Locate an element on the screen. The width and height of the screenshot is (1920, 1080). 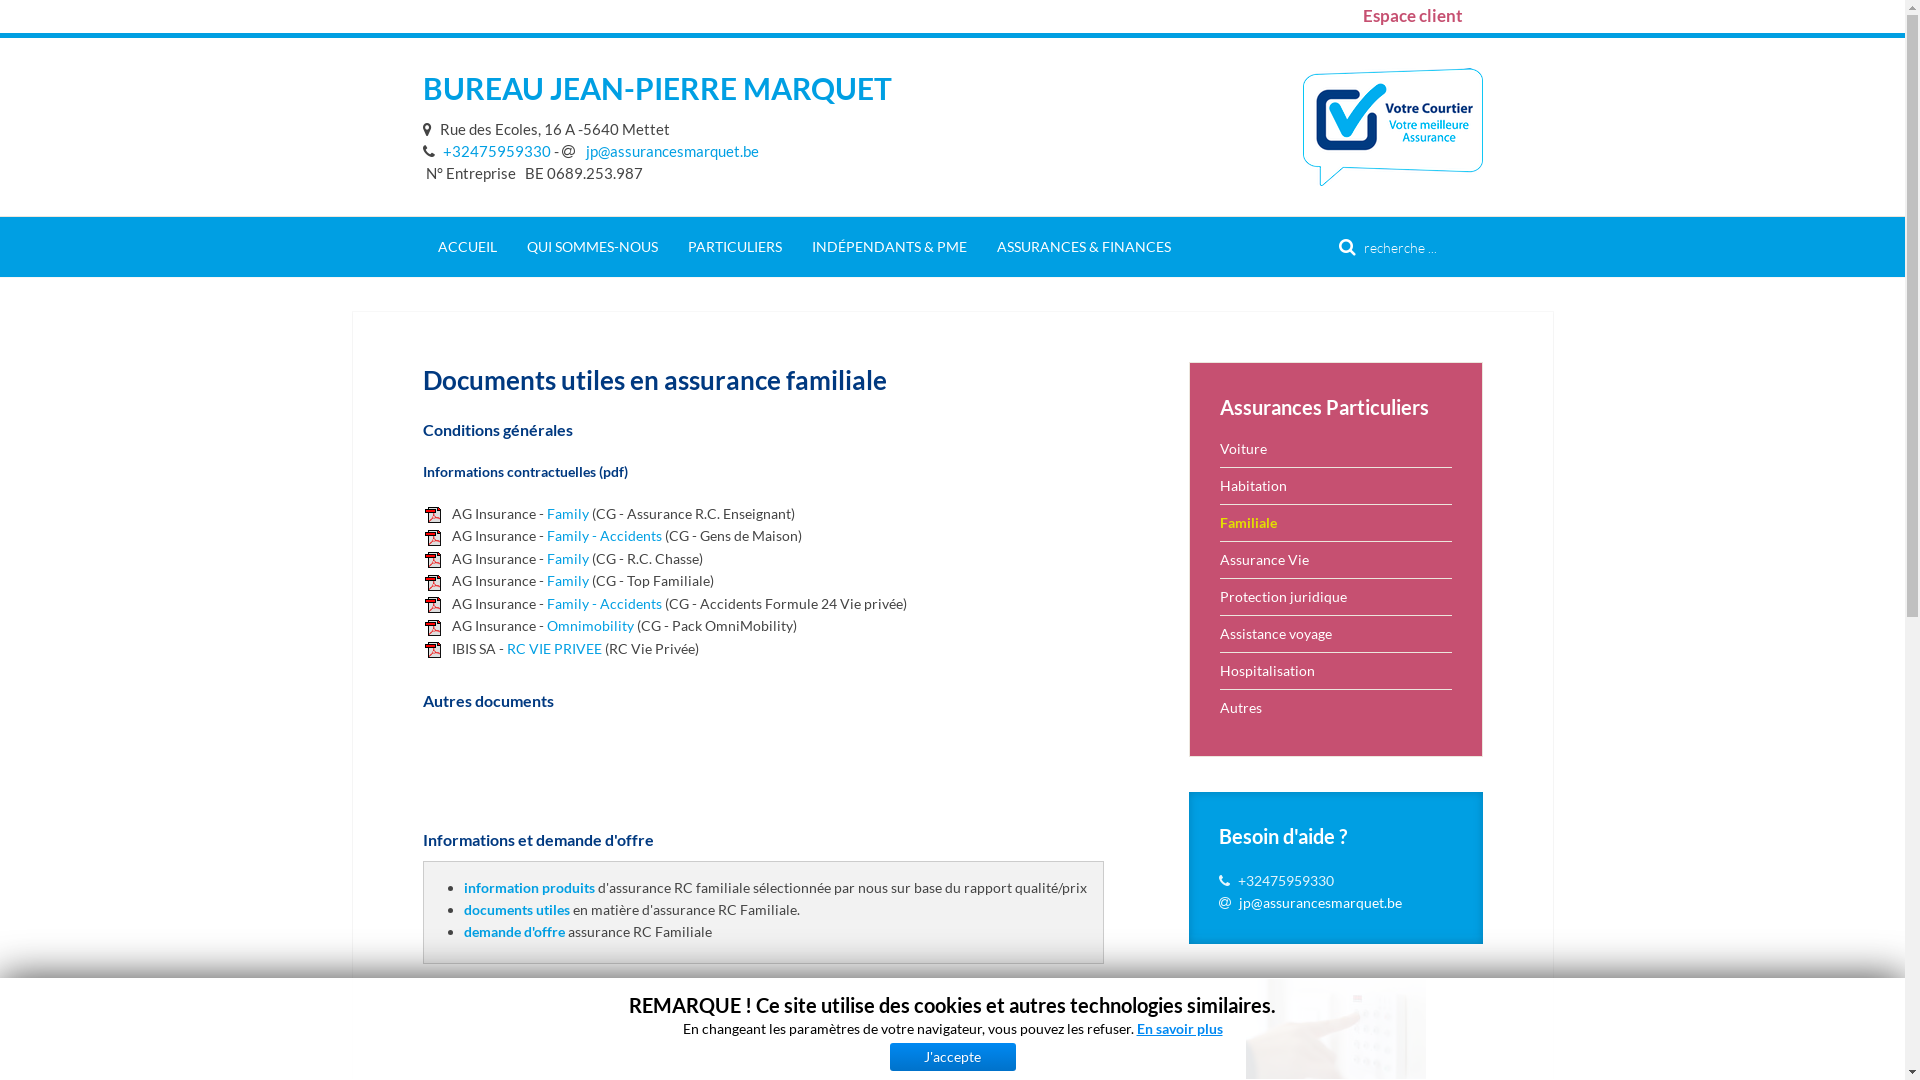
   is located at coordinates (430, 129).